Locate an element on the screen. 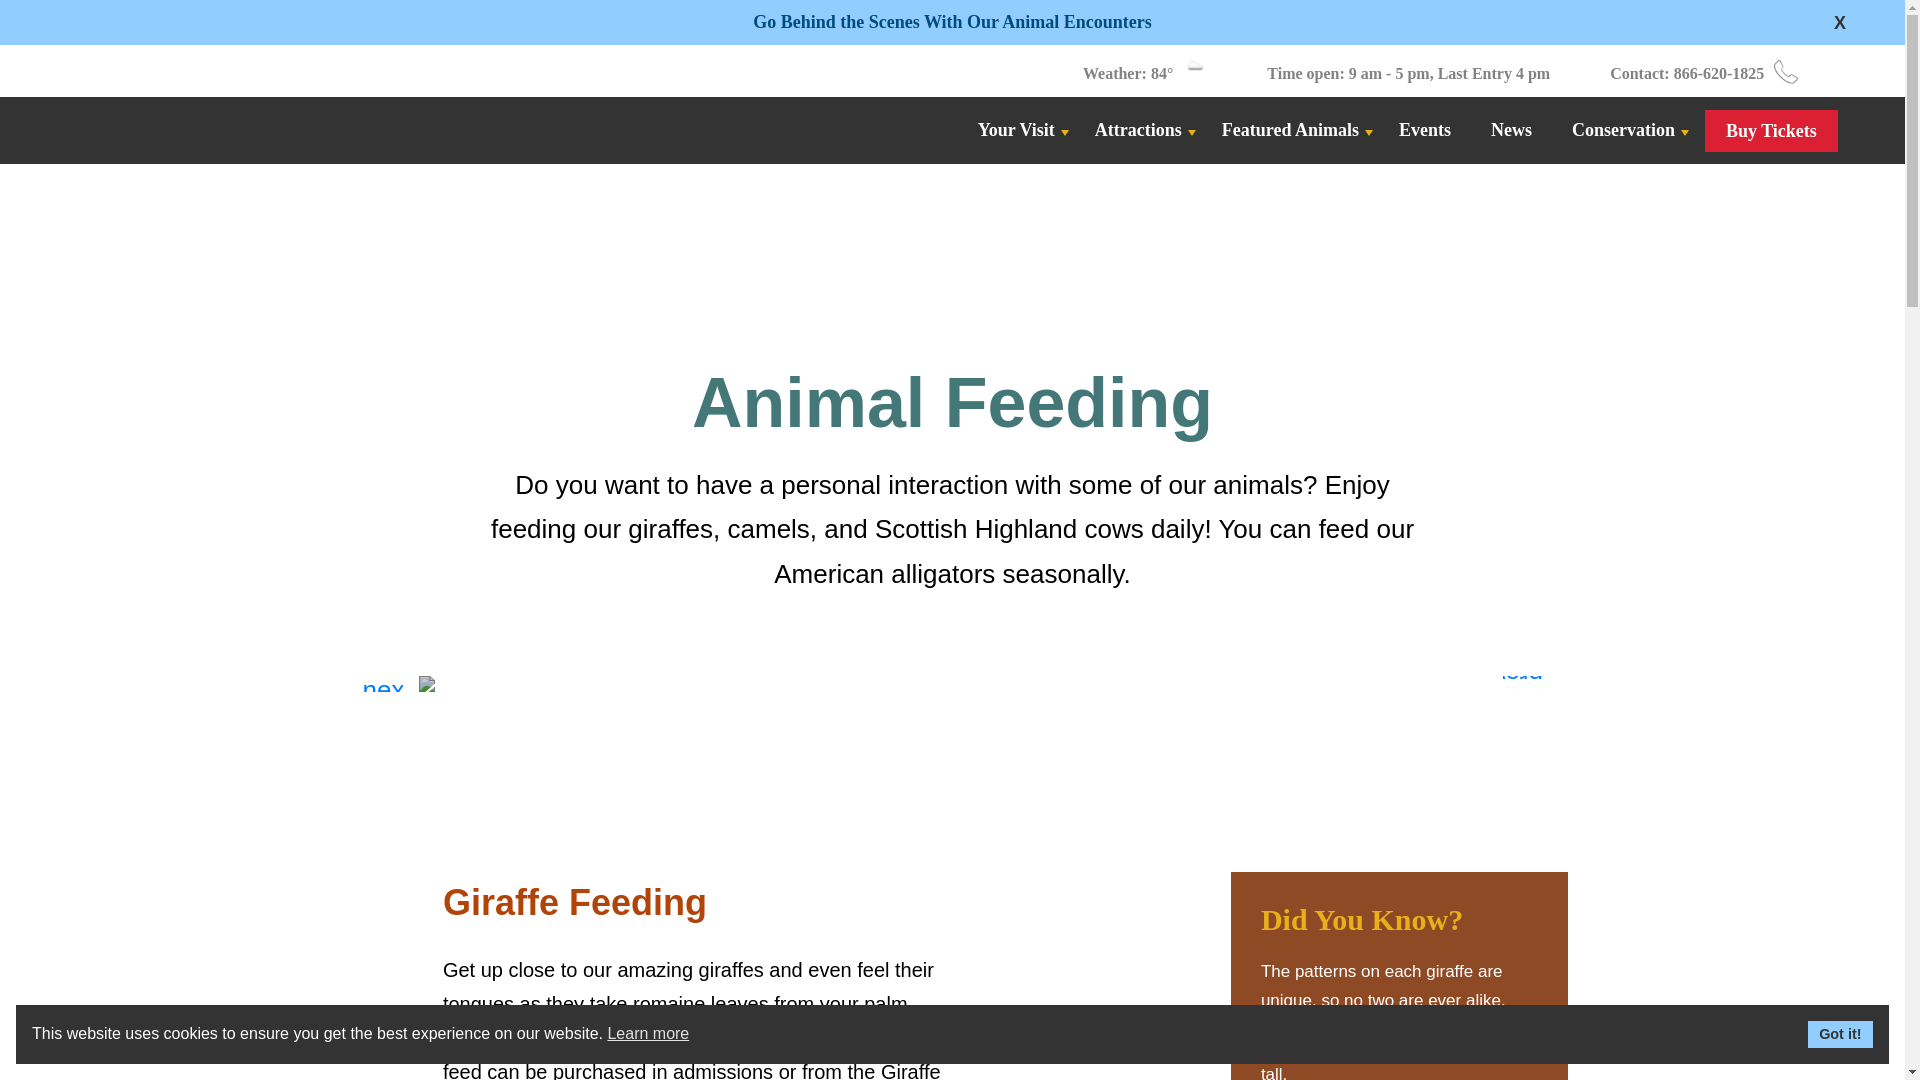 This screenshot has width=1920, height=1080. Time open: 9 am - 5 pm, Last Entry 4 pm is located at coordinates (1408, 73).